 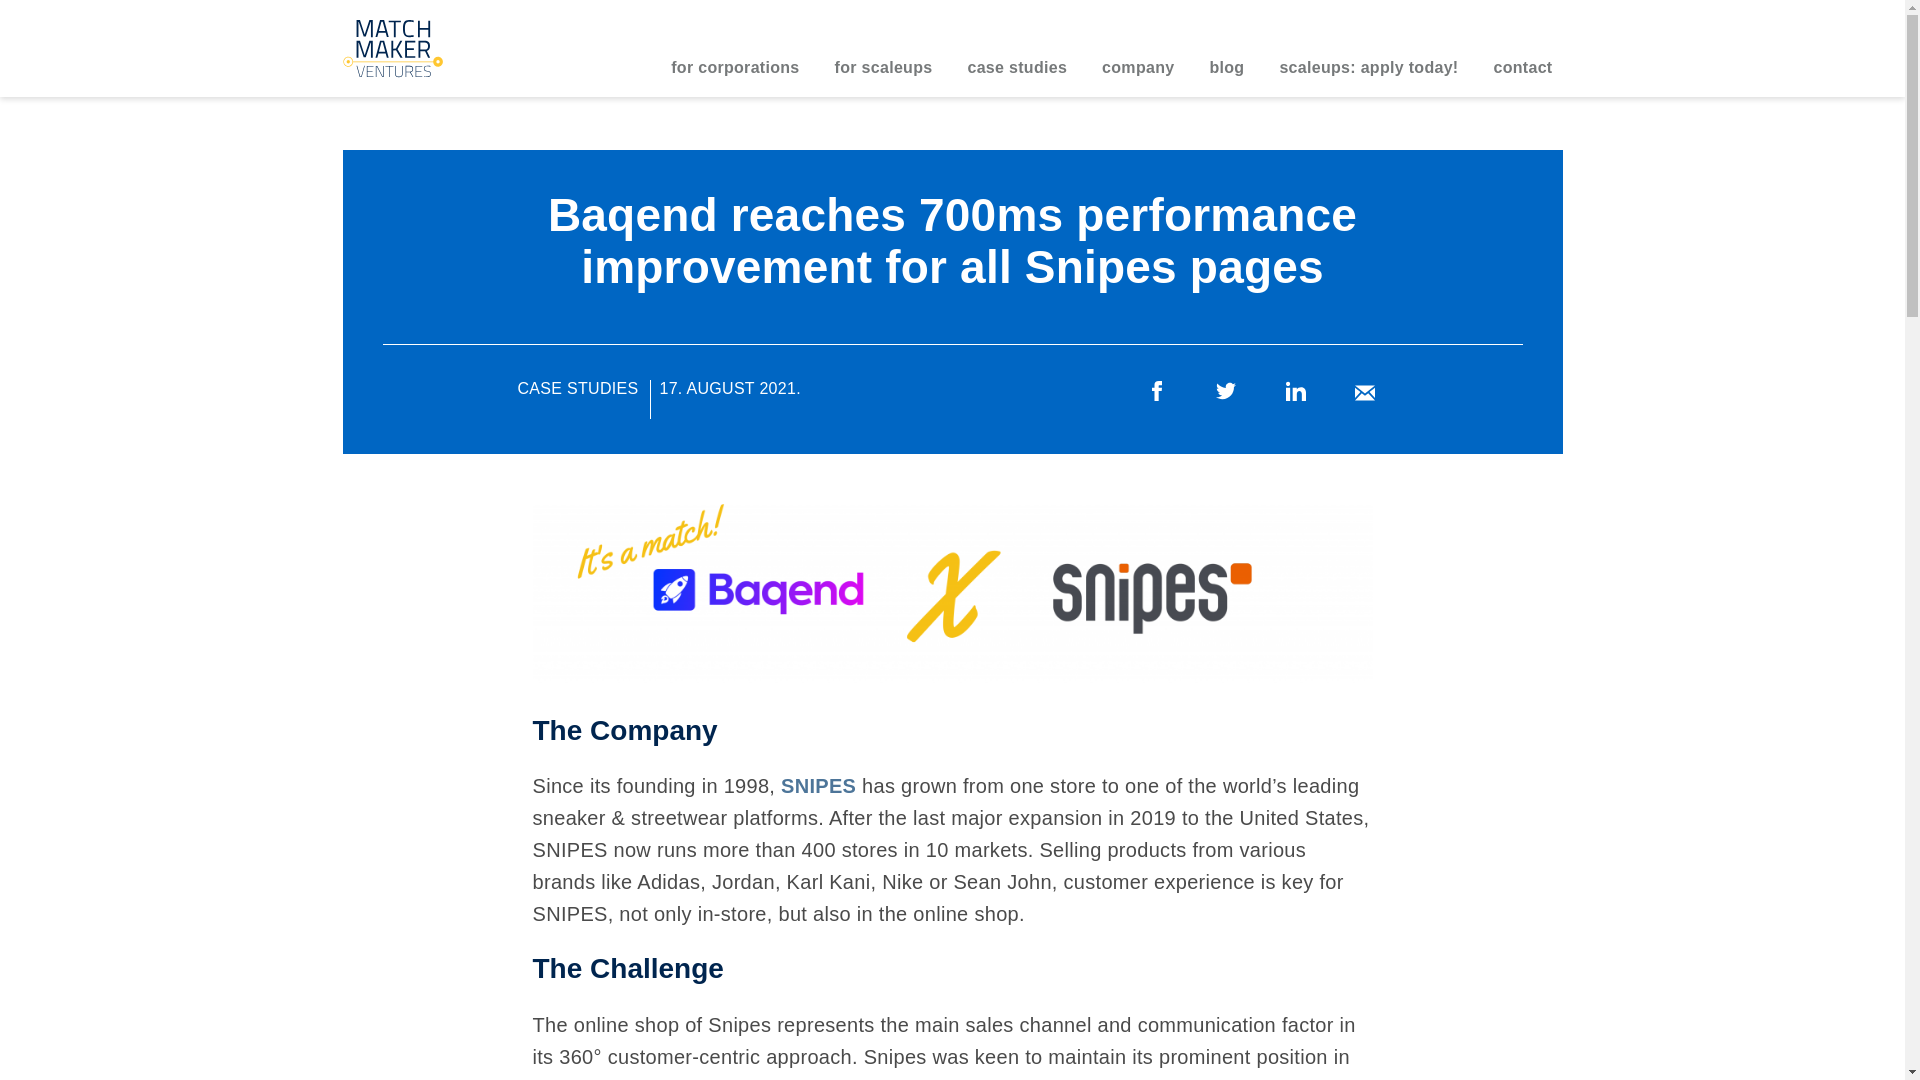 I want to click on for corporations, so click(x=735, y=78).